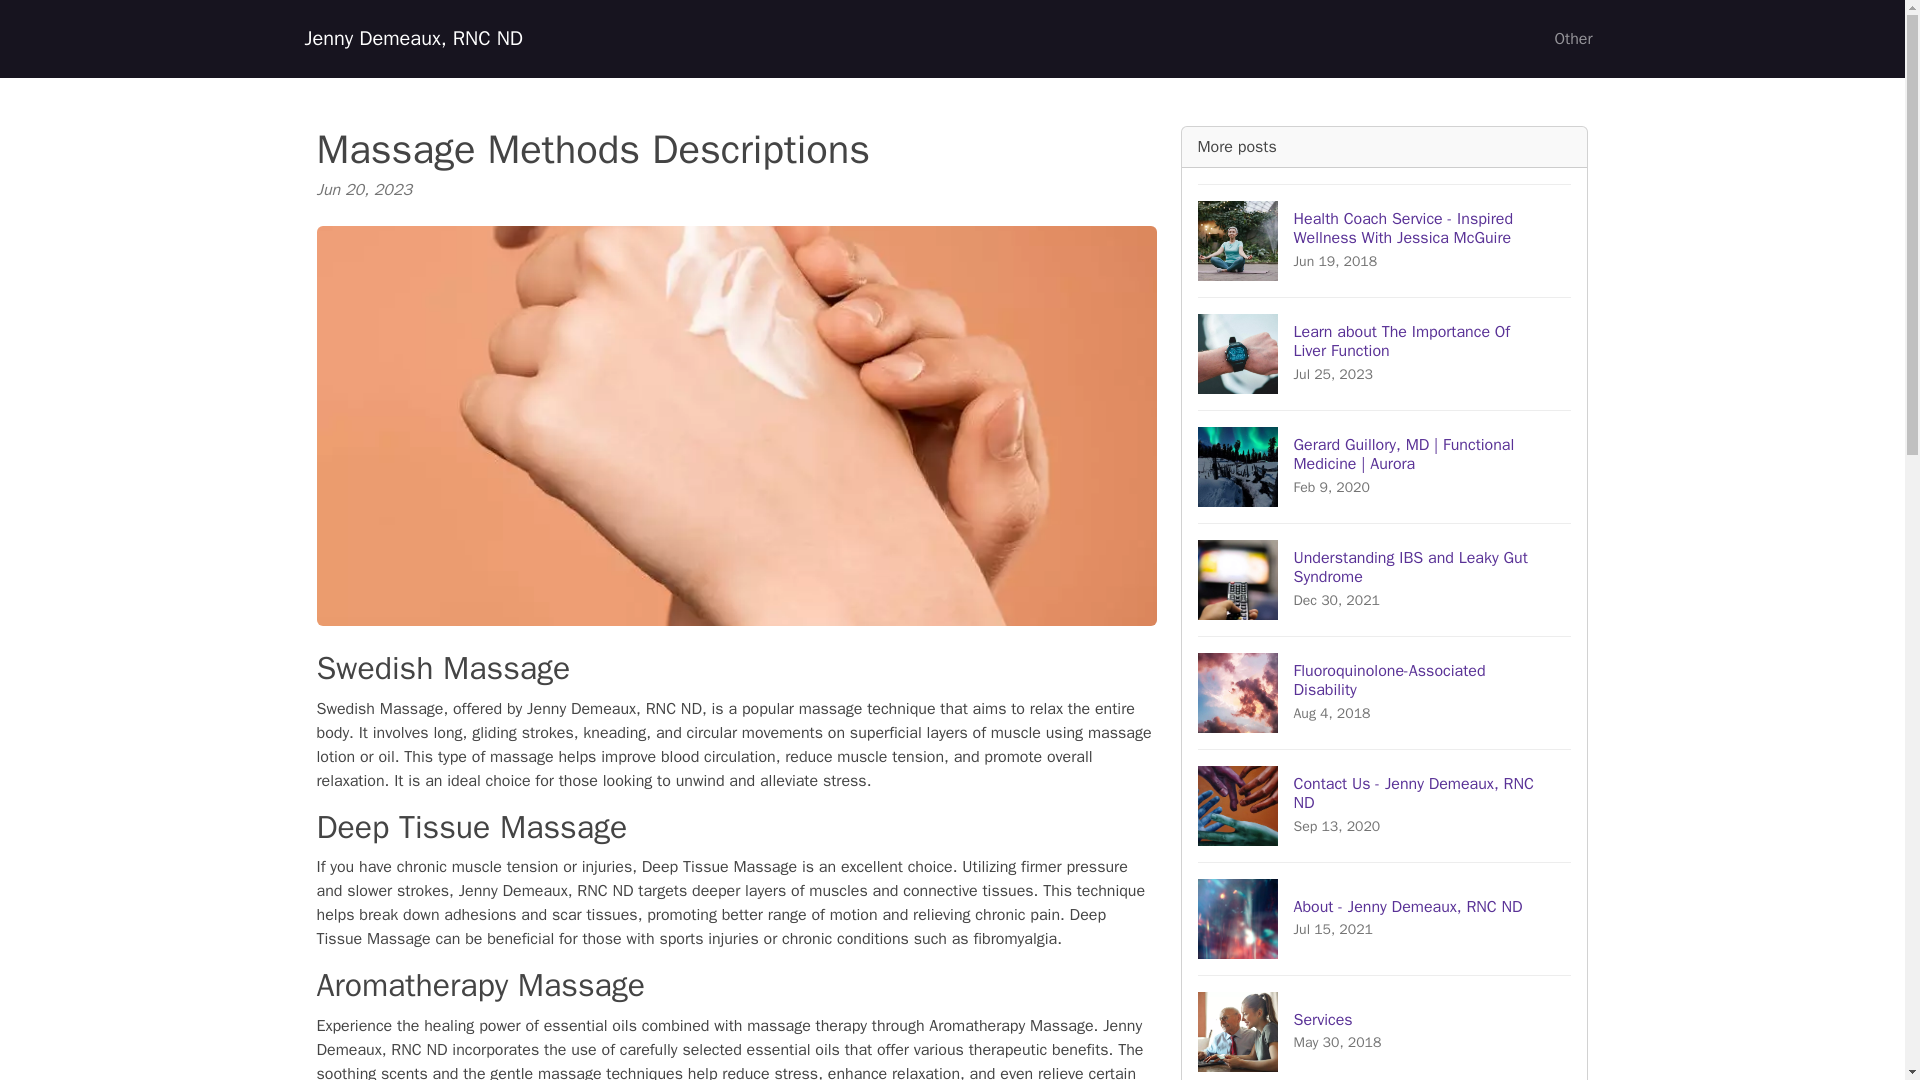 The image size is (1920, 1080). I want to click on Other, so click(1385, 692).